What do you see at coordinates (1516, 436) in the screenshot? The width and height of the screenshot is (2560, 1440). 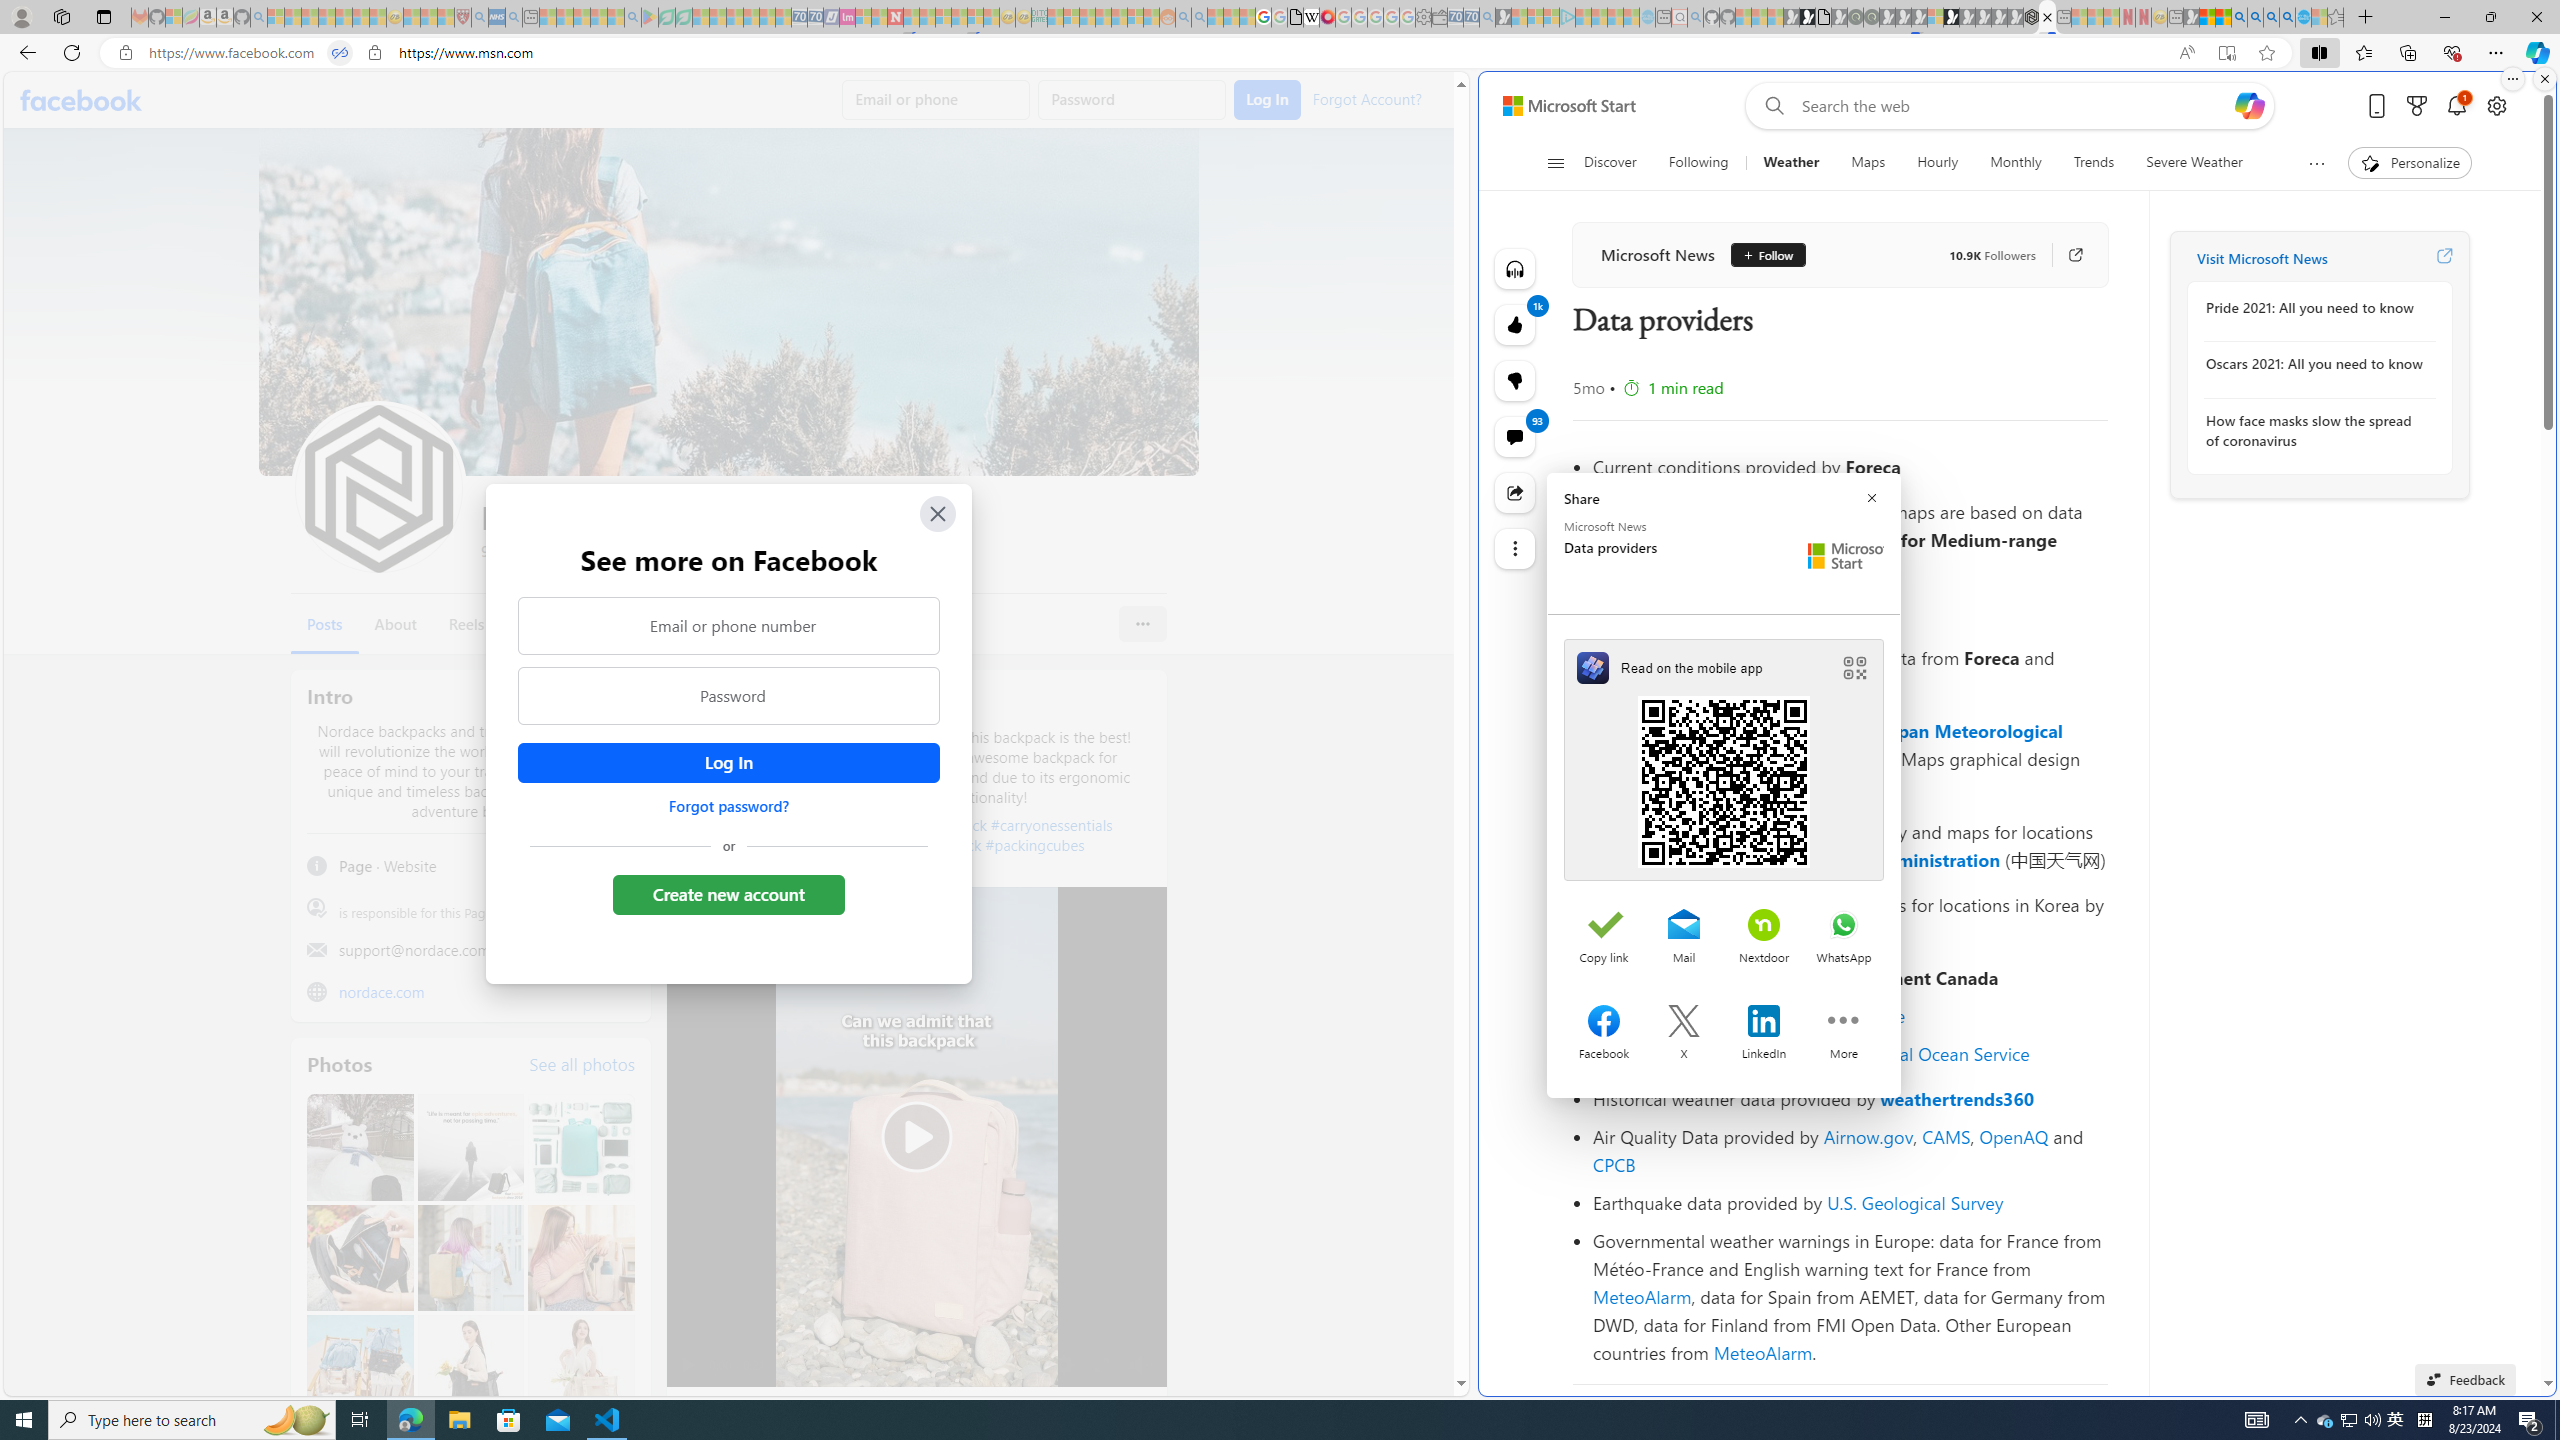 I see `View comments 93 Comment` at bounding box center [1516, 436].